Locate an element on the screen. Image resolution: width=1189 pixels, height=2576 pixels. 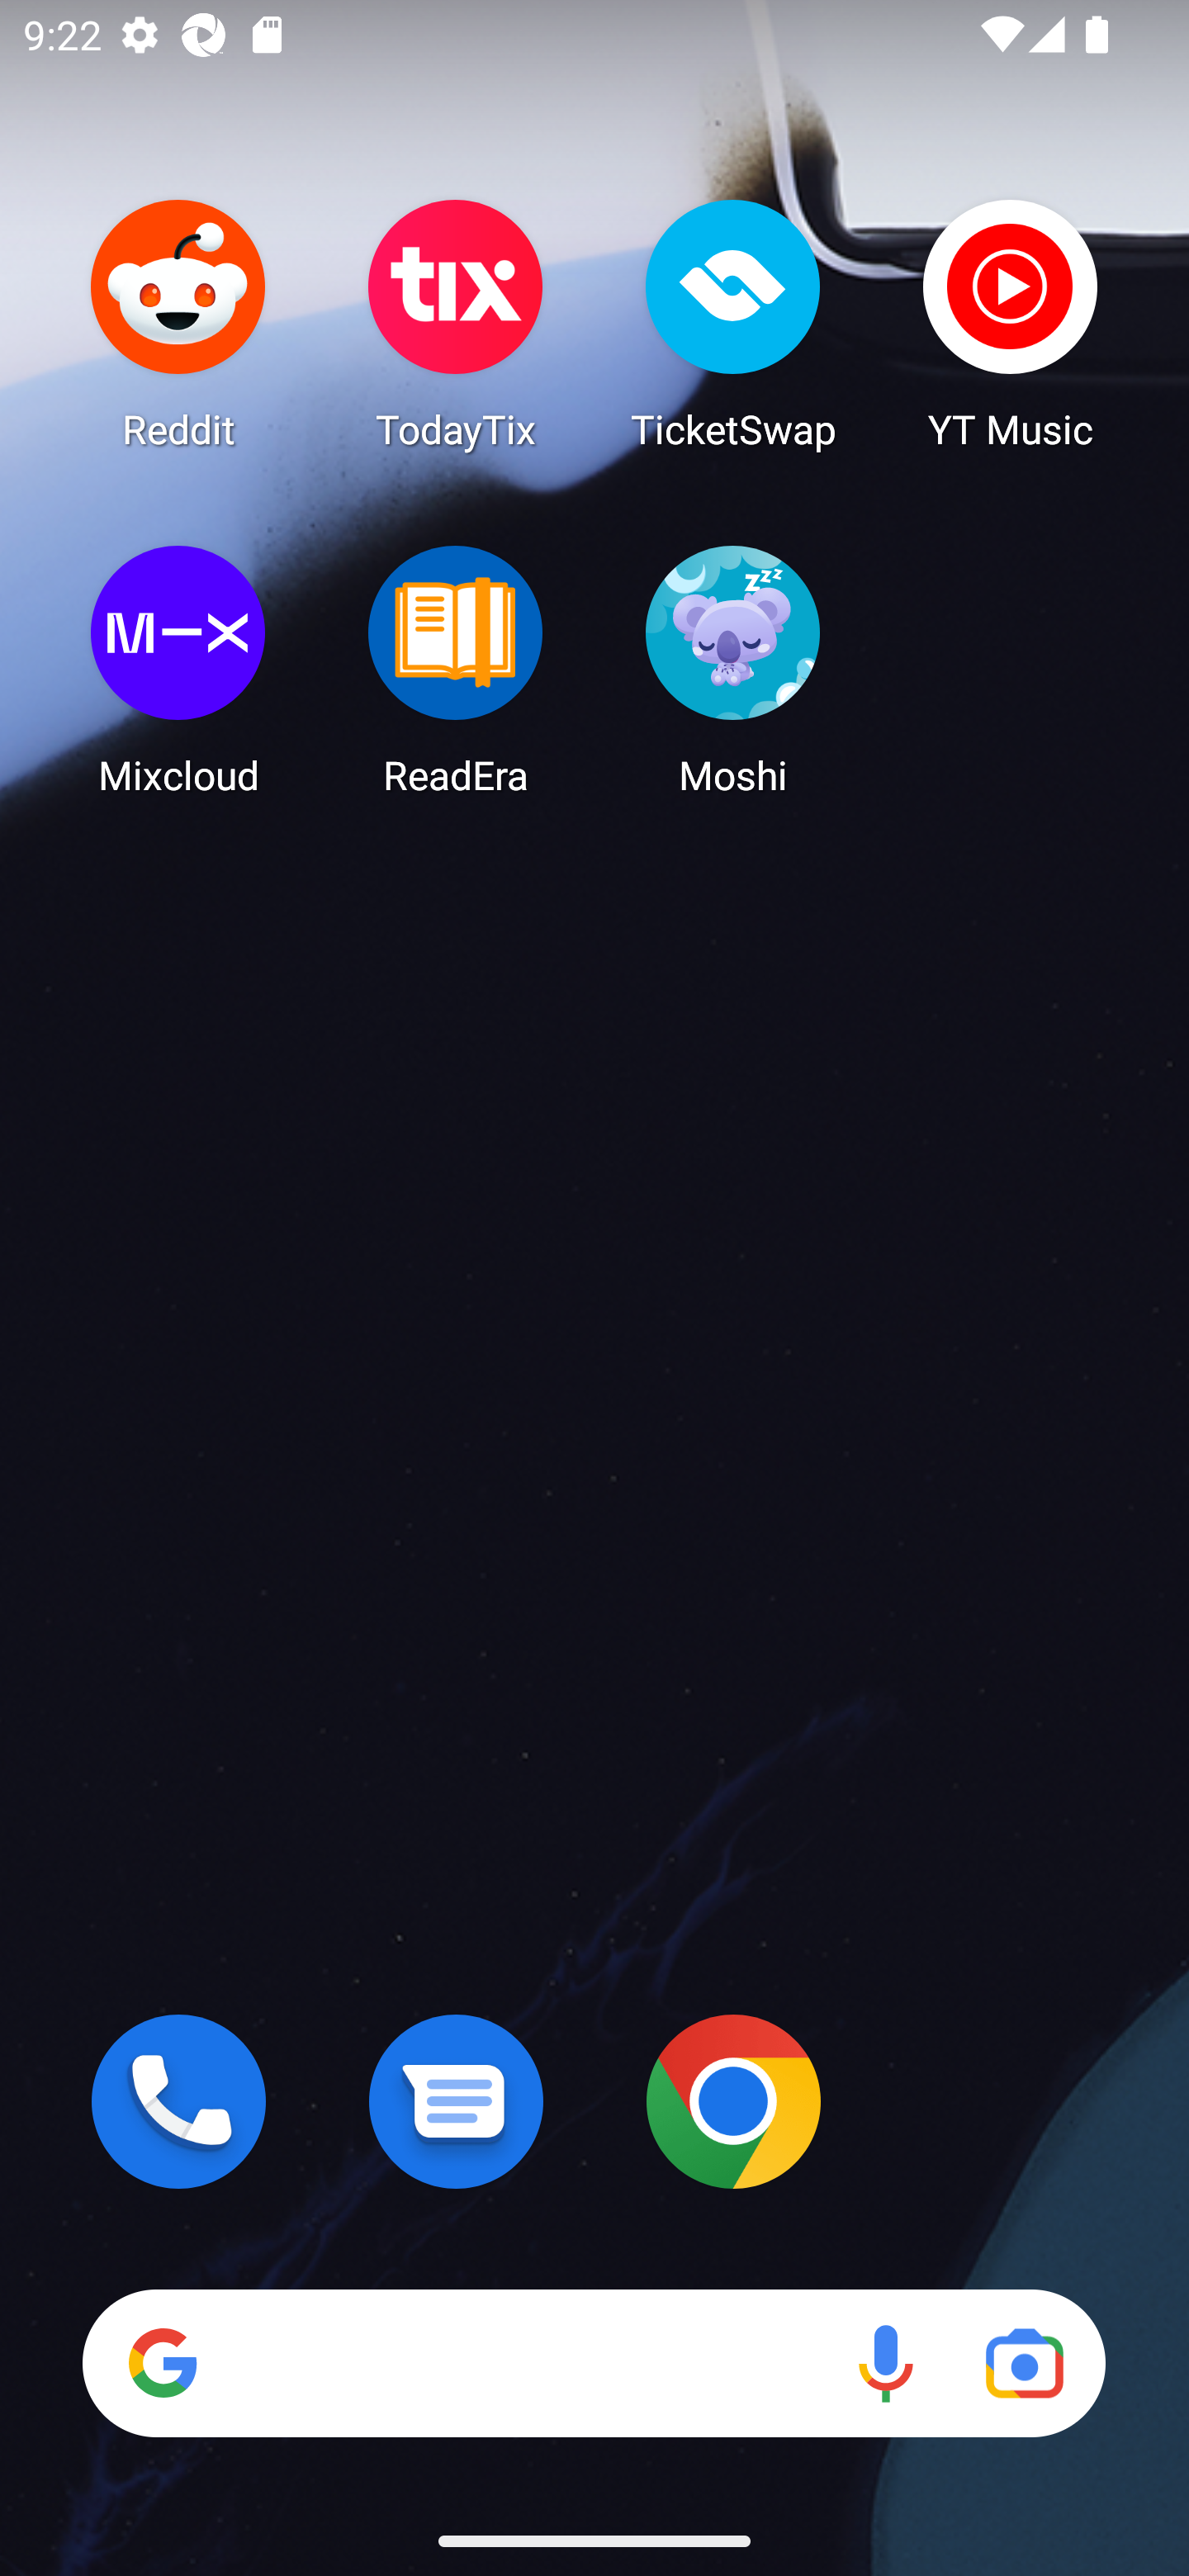
YT Music is located at coordinates (1011, 324).